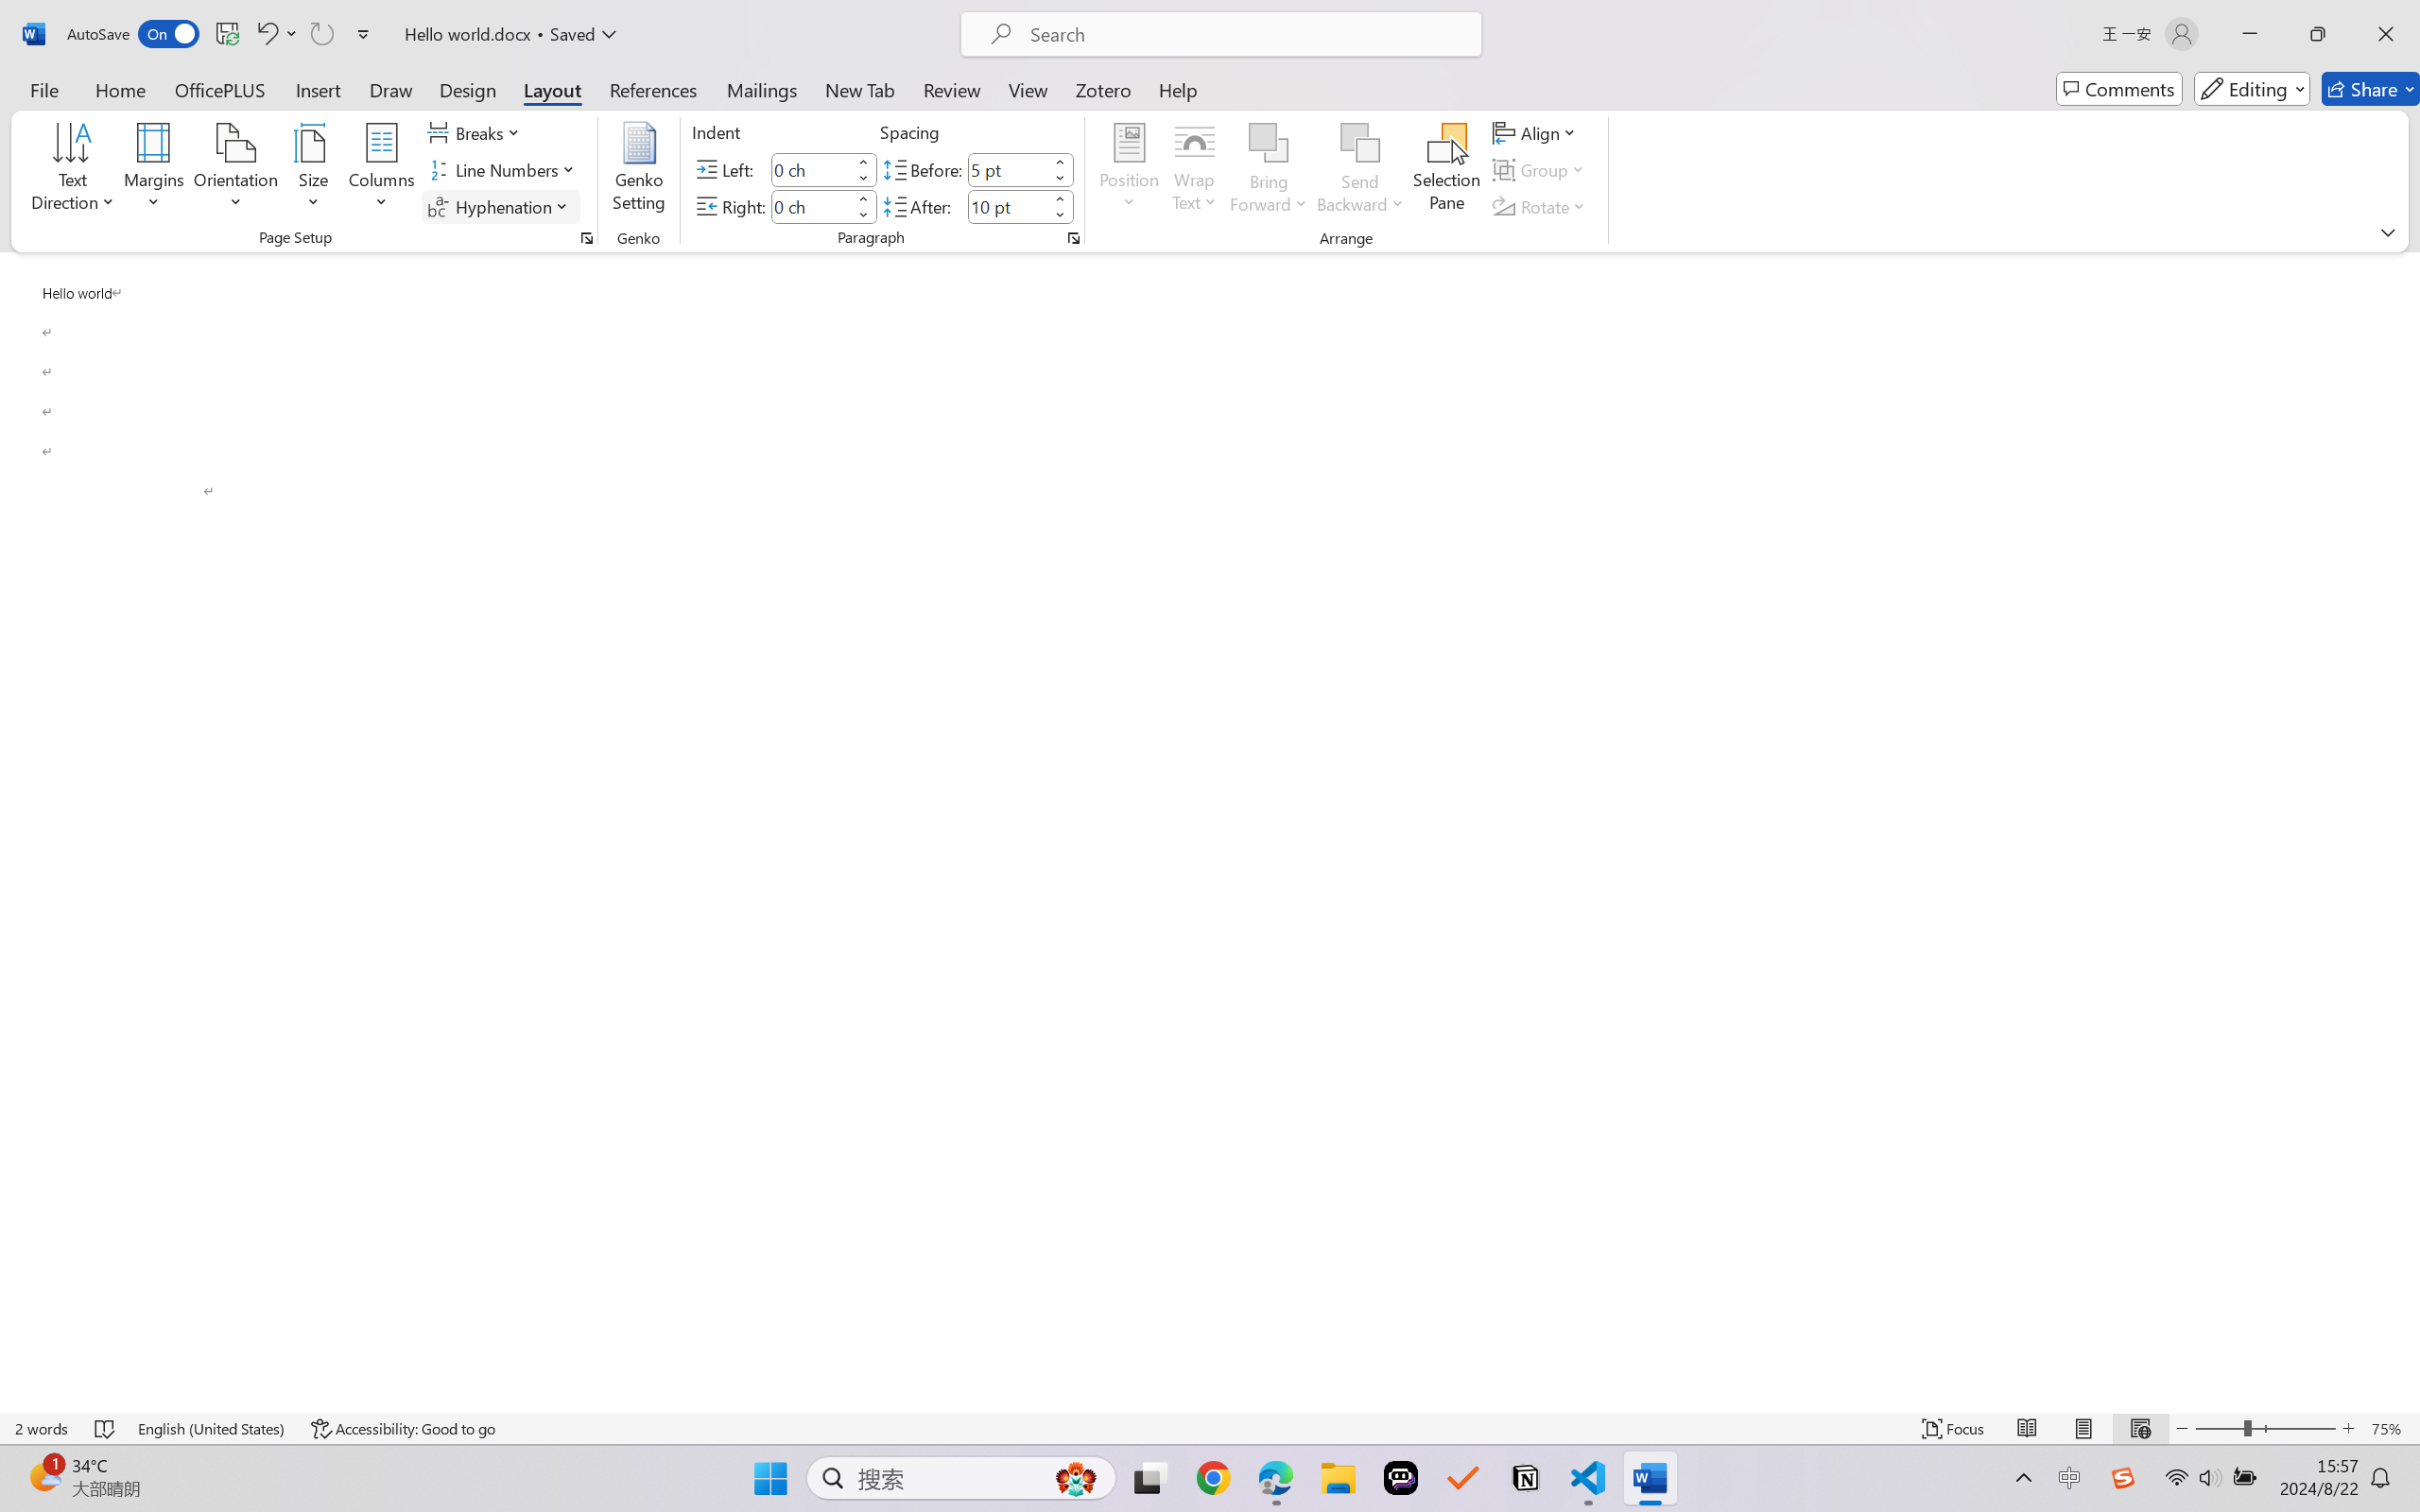  Describe the element at coordinates (501, 206) in the screenshot. I see `Hyphenation` at that location.